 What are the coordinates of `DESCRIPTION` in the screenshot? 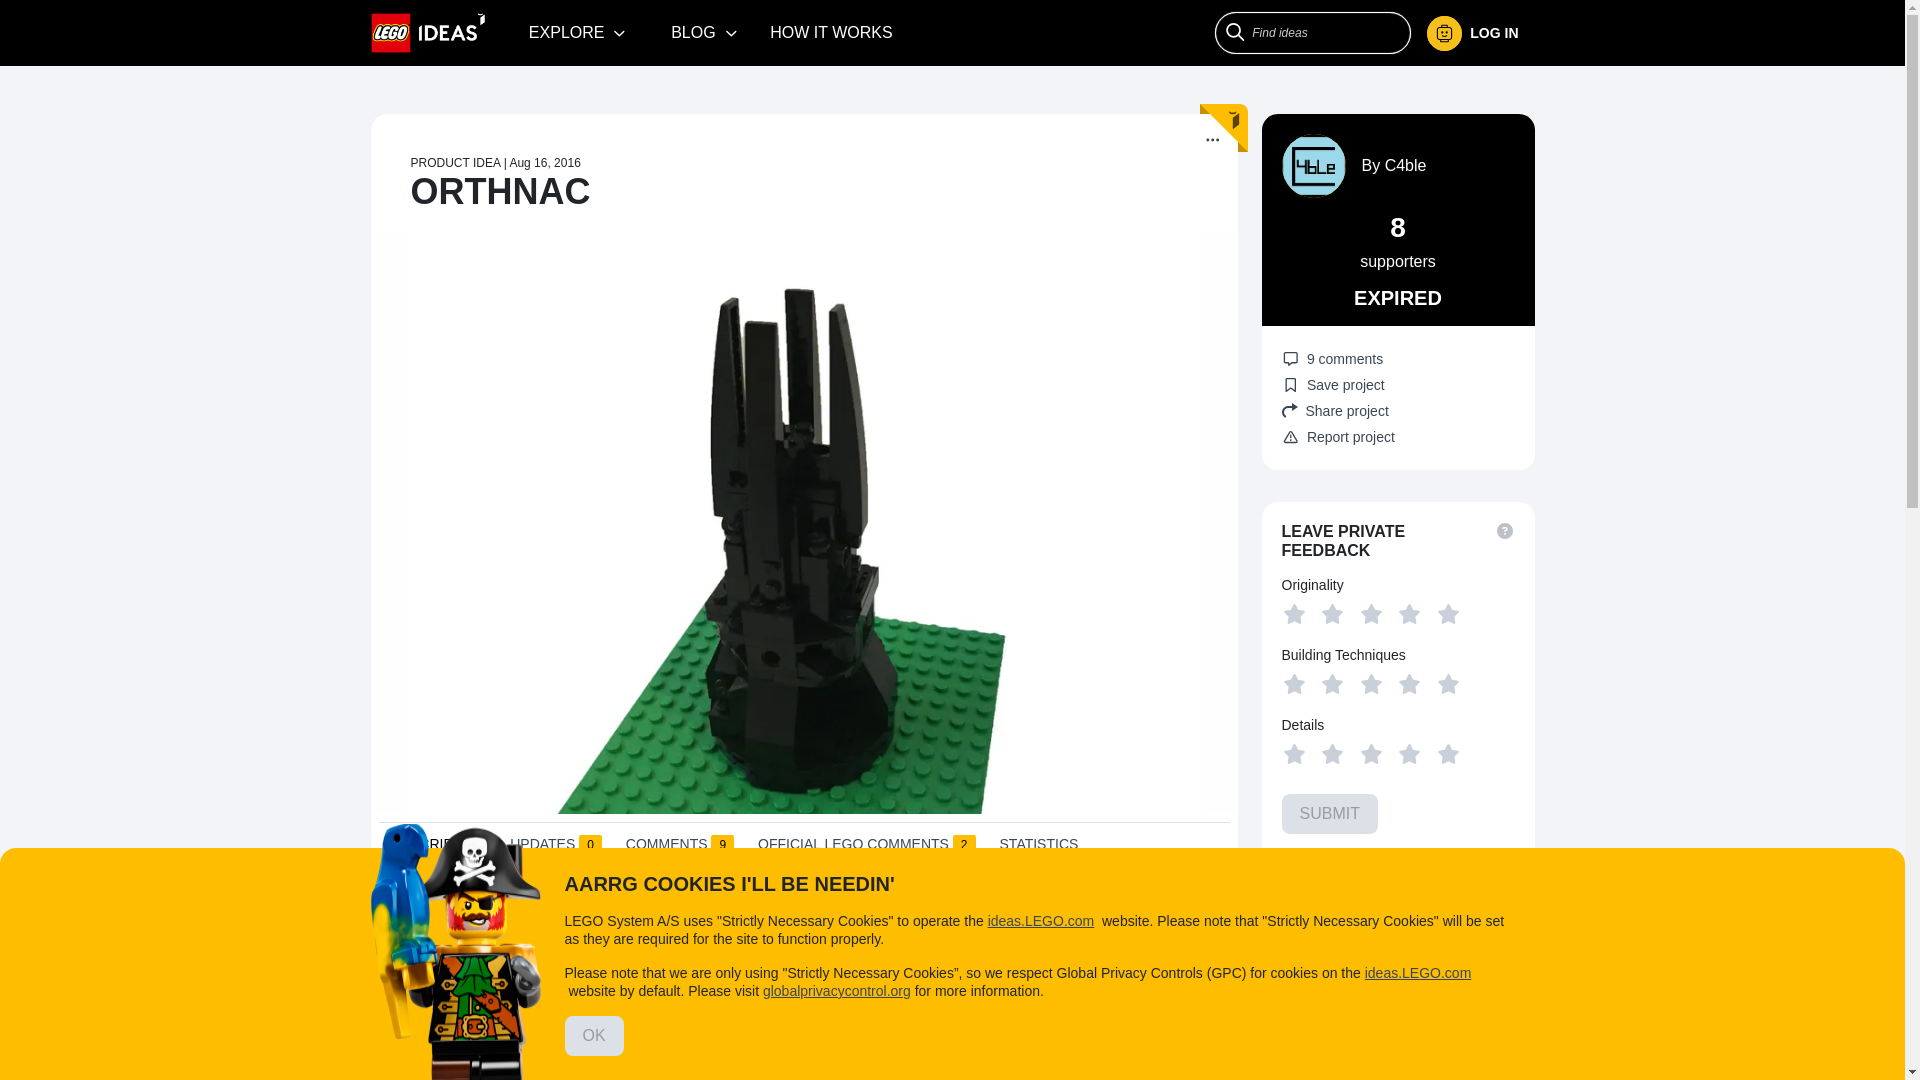 It's located at (437, 850).